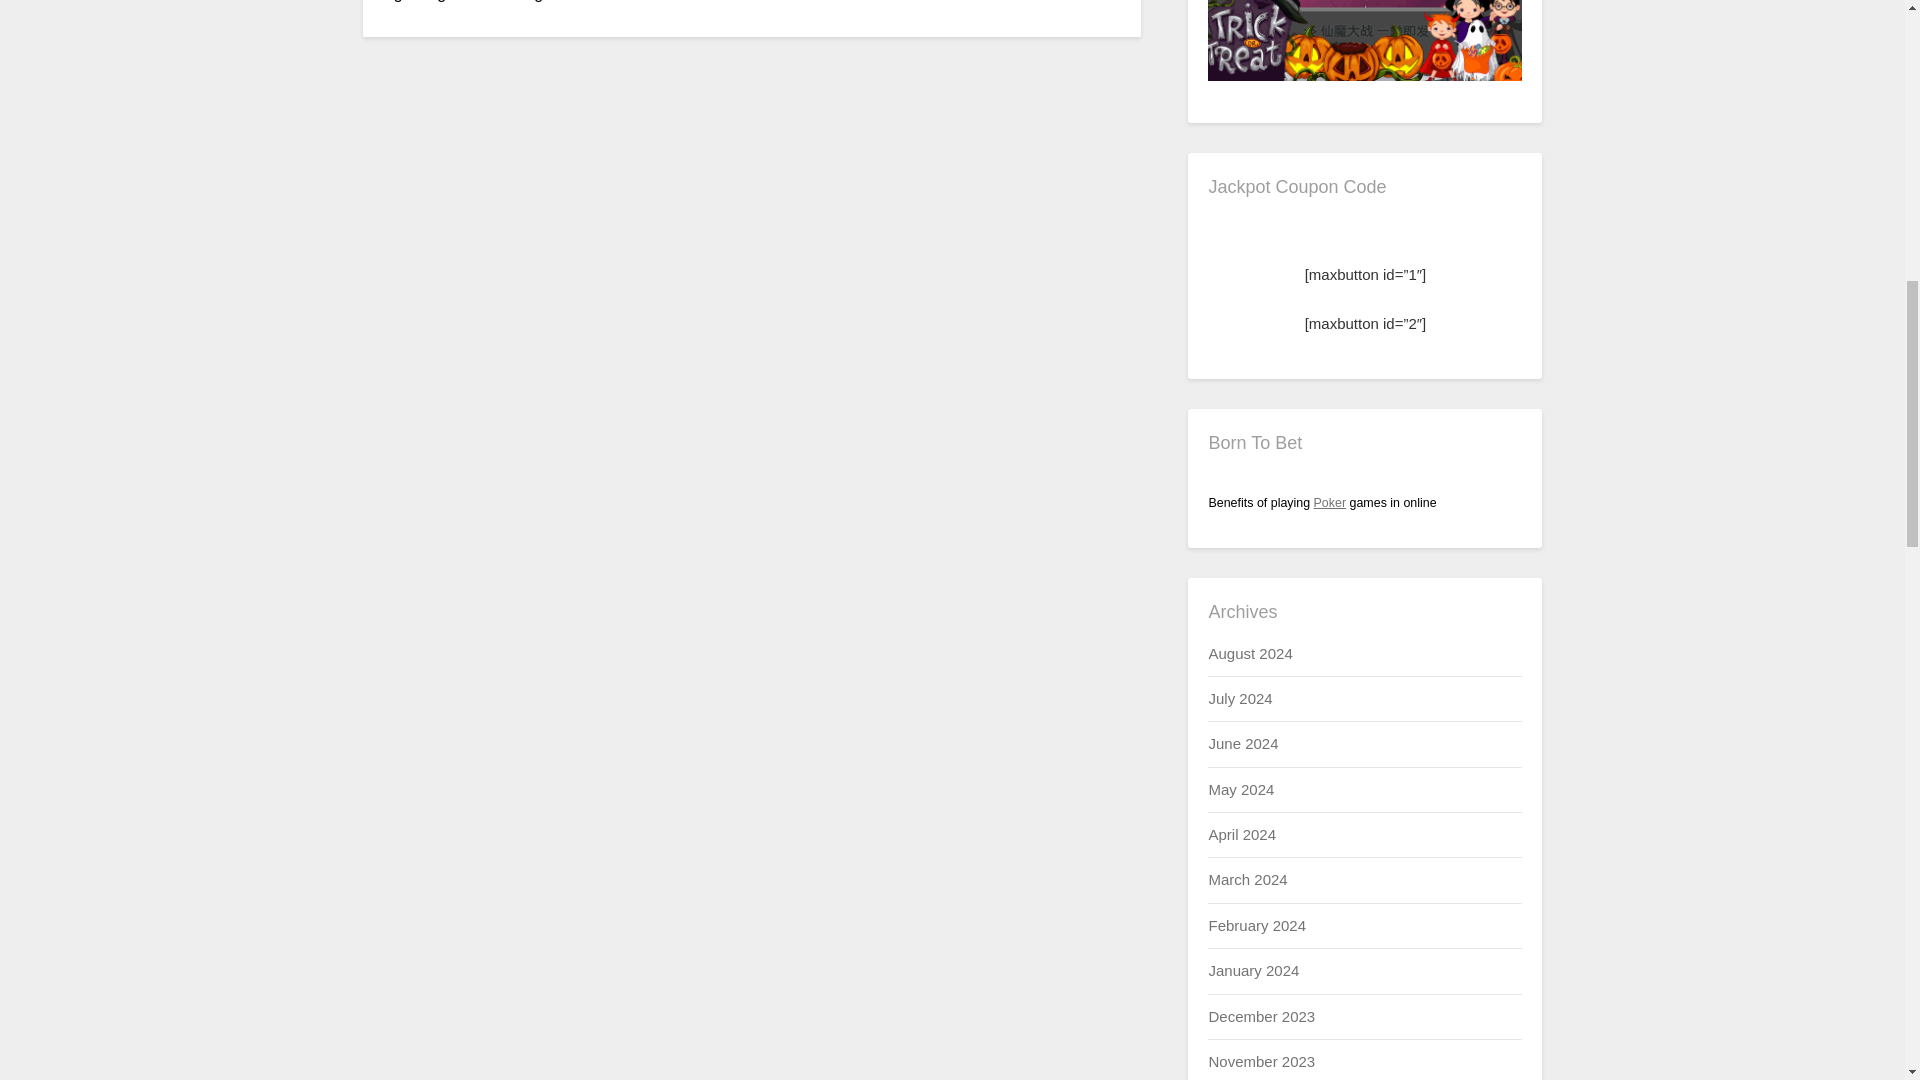 This screenshot has width=1920, height=1080. I want to click on April 2024, so click(1242, 834).